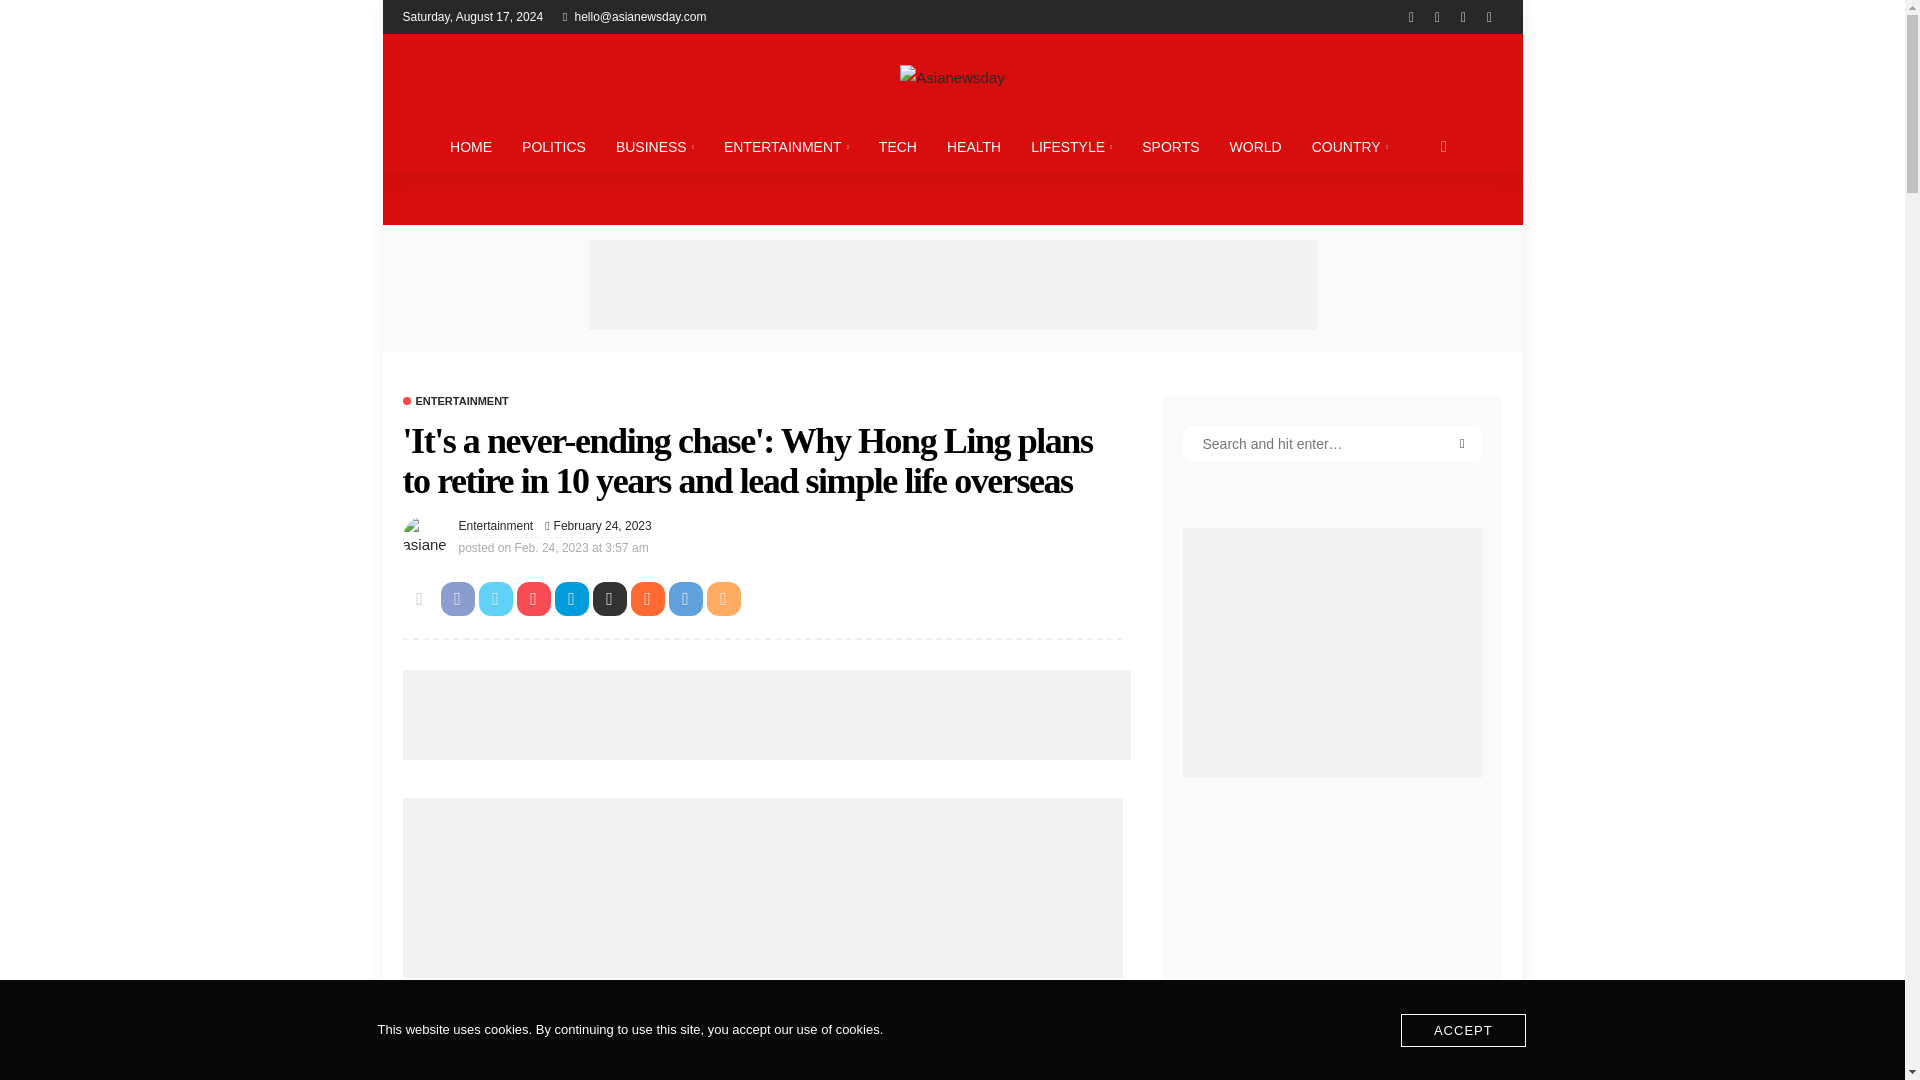 This screenshot has height=1080, width=1920. Describe the element at coordinates (951, 284) in the screenshot. I see `Advertisement` at that location.